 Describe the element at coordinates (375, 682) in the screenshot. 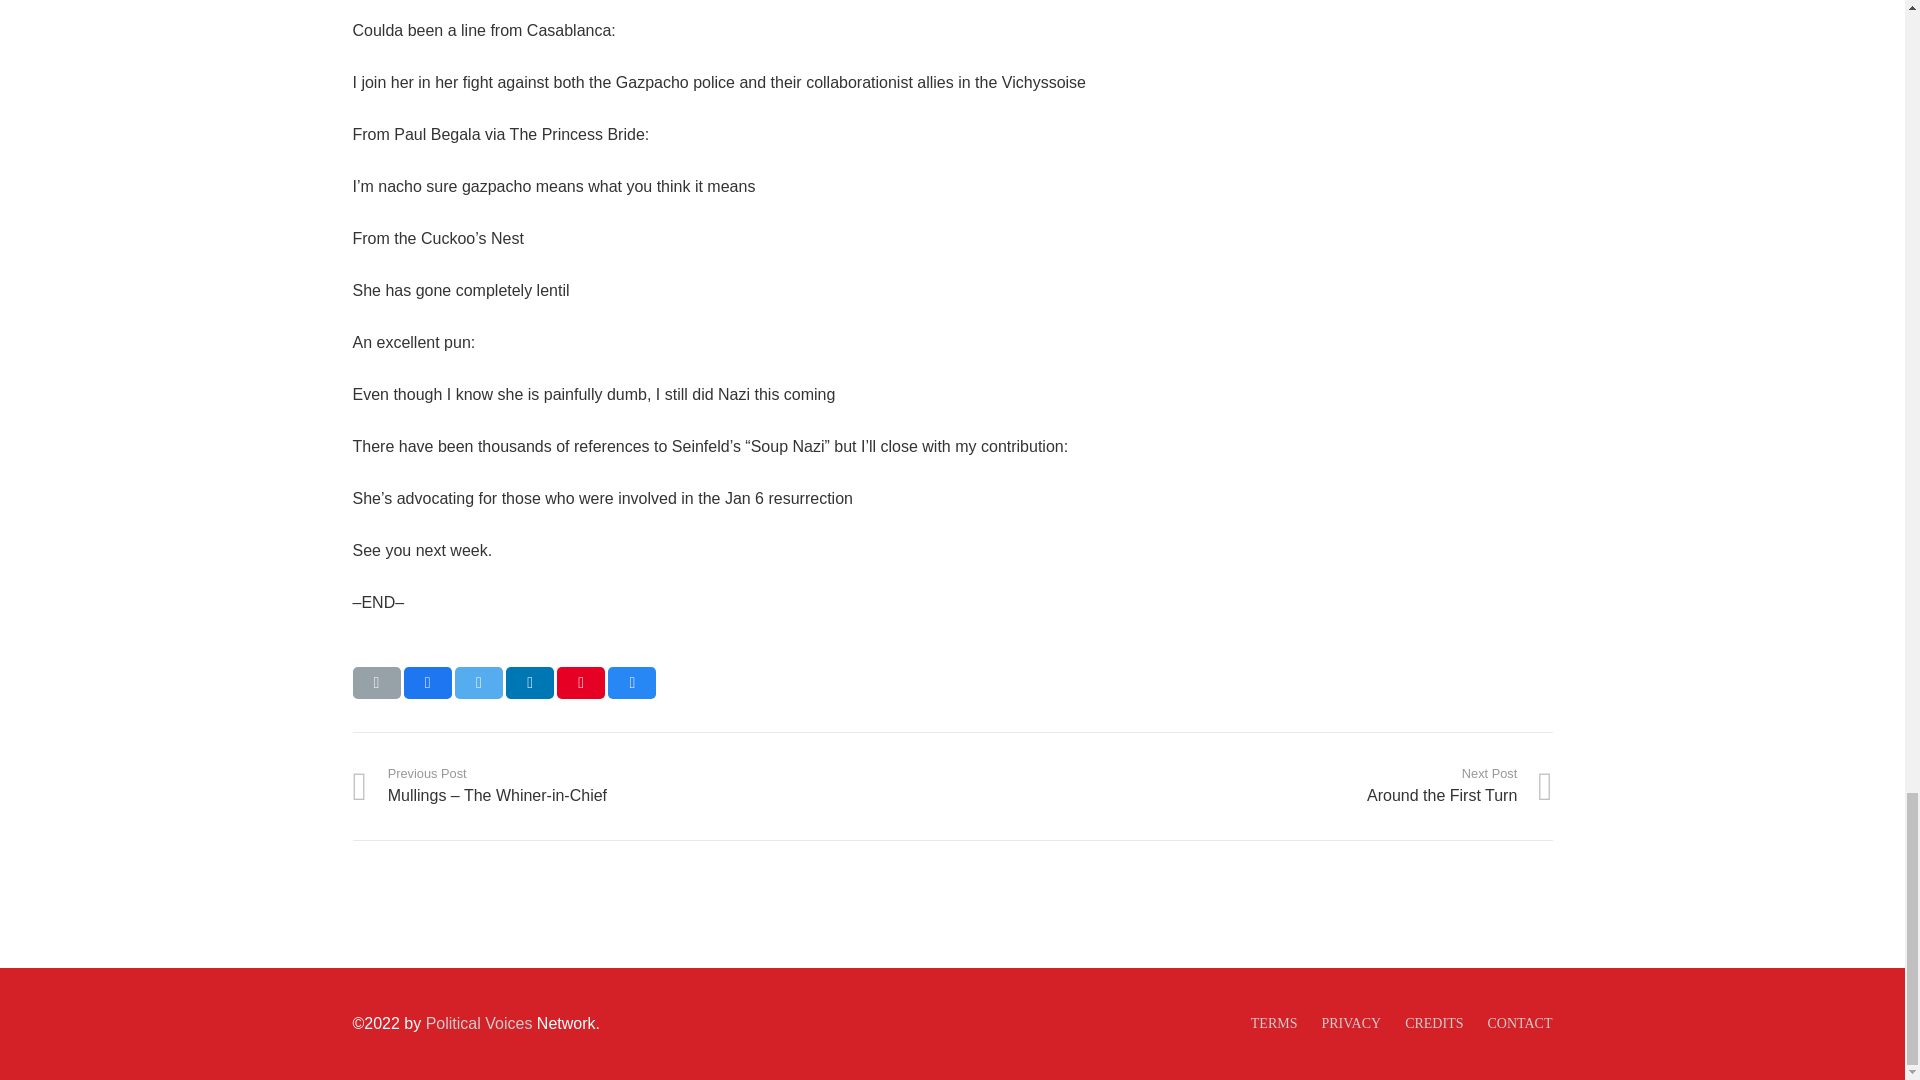

I see `Email this` at that location.